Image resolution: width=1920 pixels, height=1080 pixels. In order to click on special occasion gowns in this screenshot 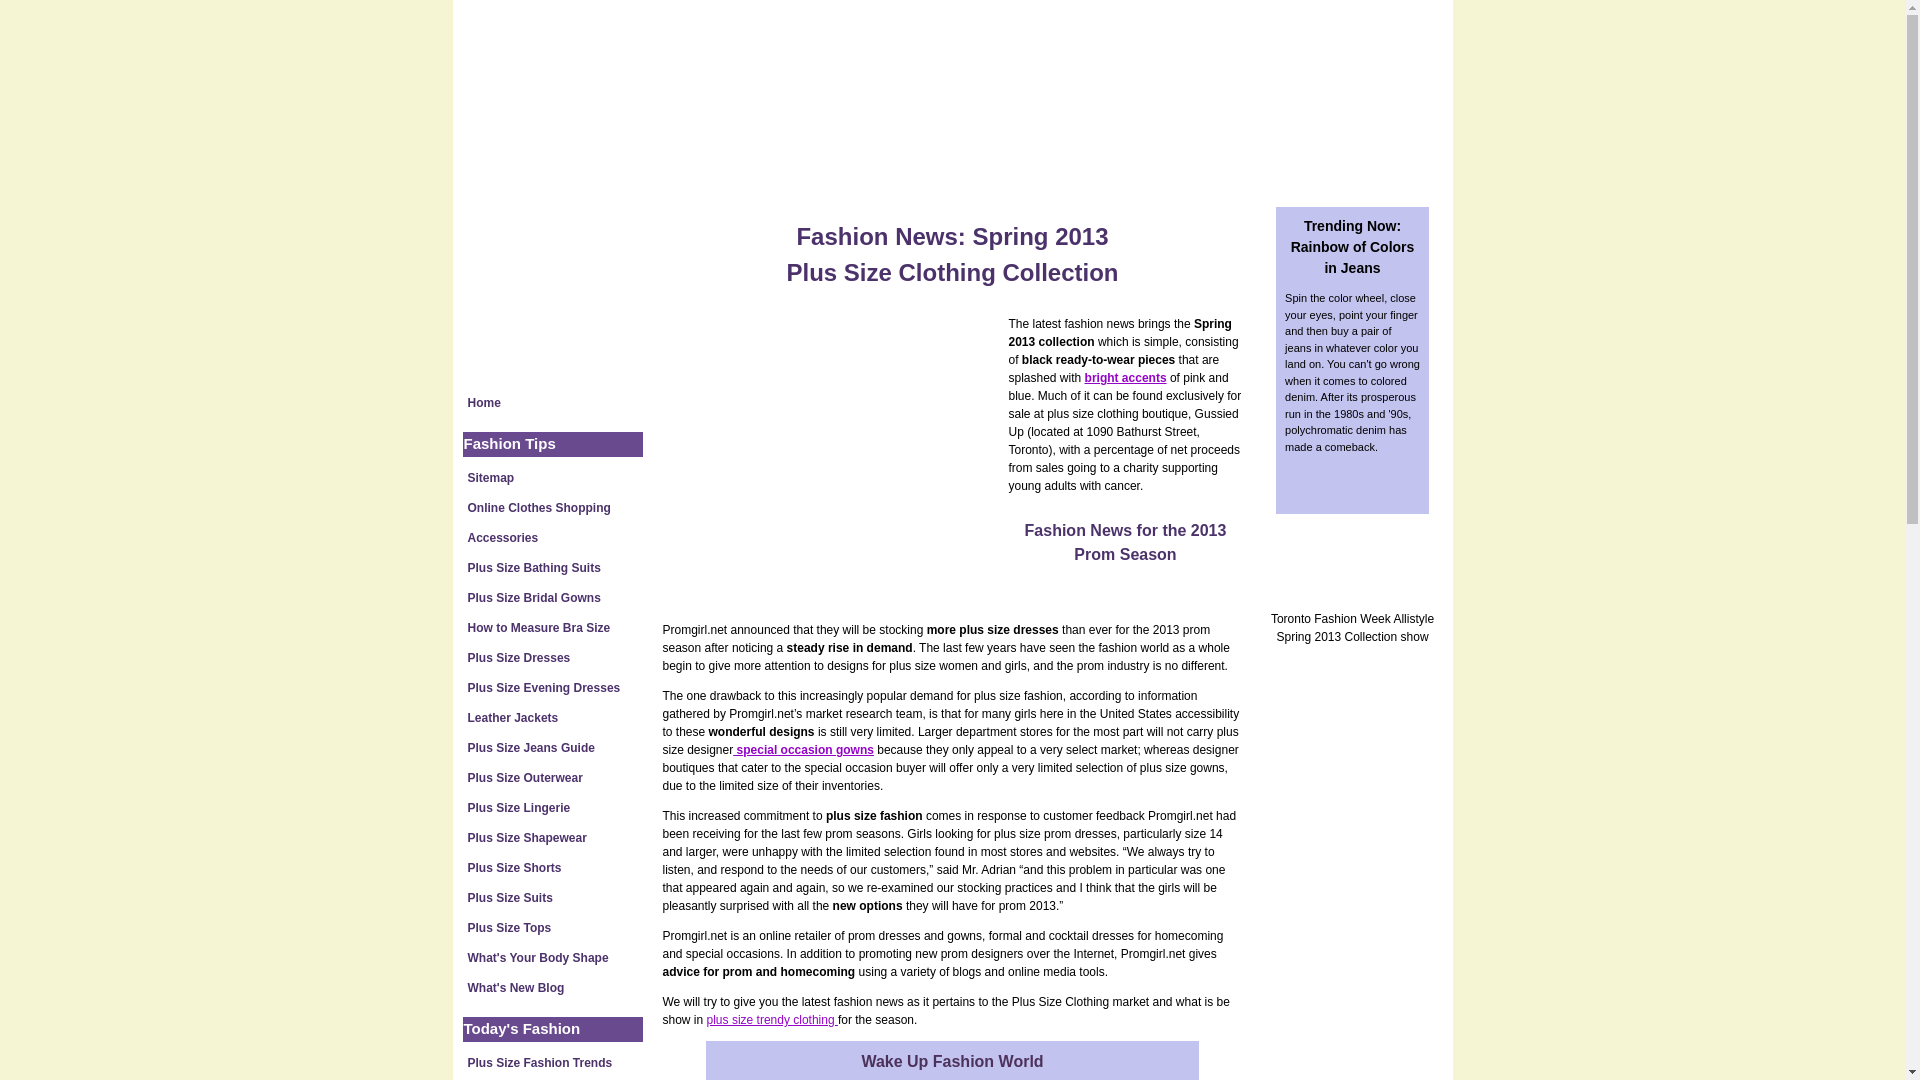, I will do `click(803, 750)`.